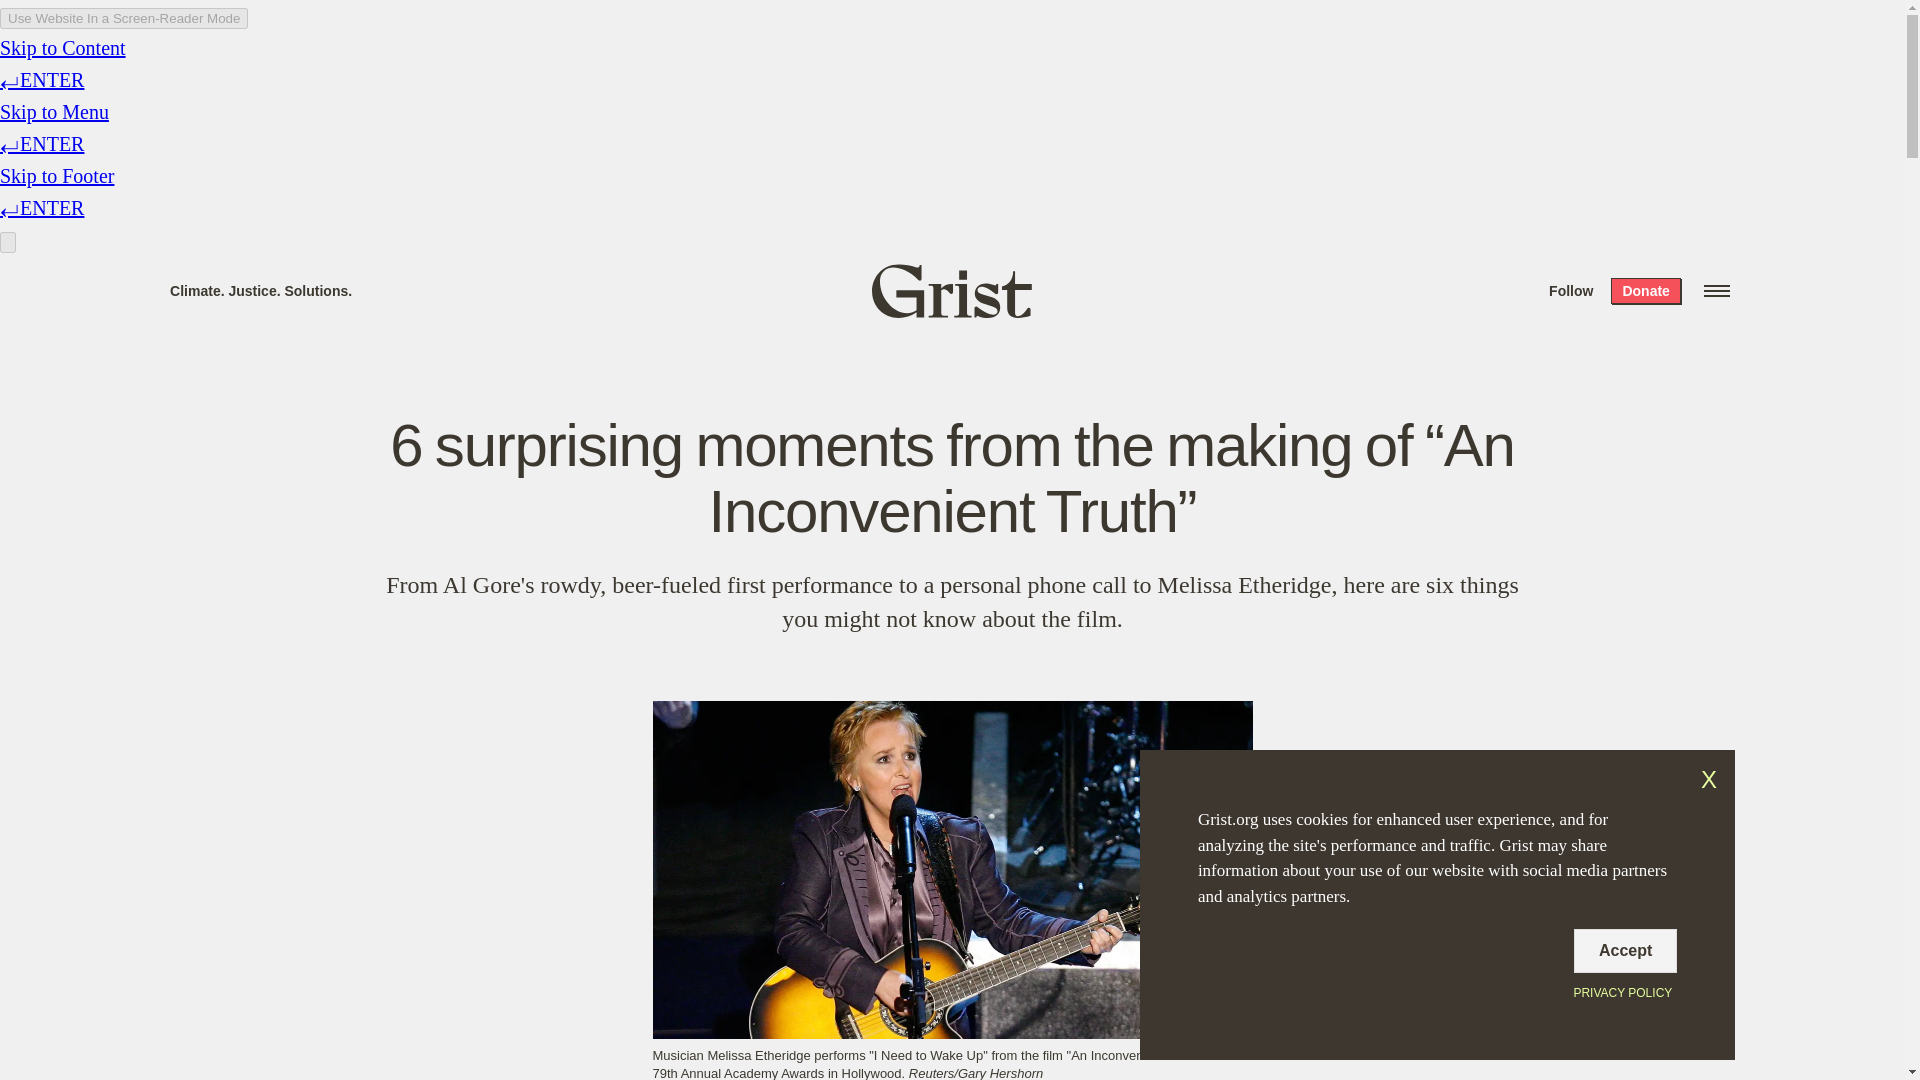 This screenshot has height=1080, width=1920. Describe the element at coordinates (300, 24) in the screenshot. I see `Search` at that location.